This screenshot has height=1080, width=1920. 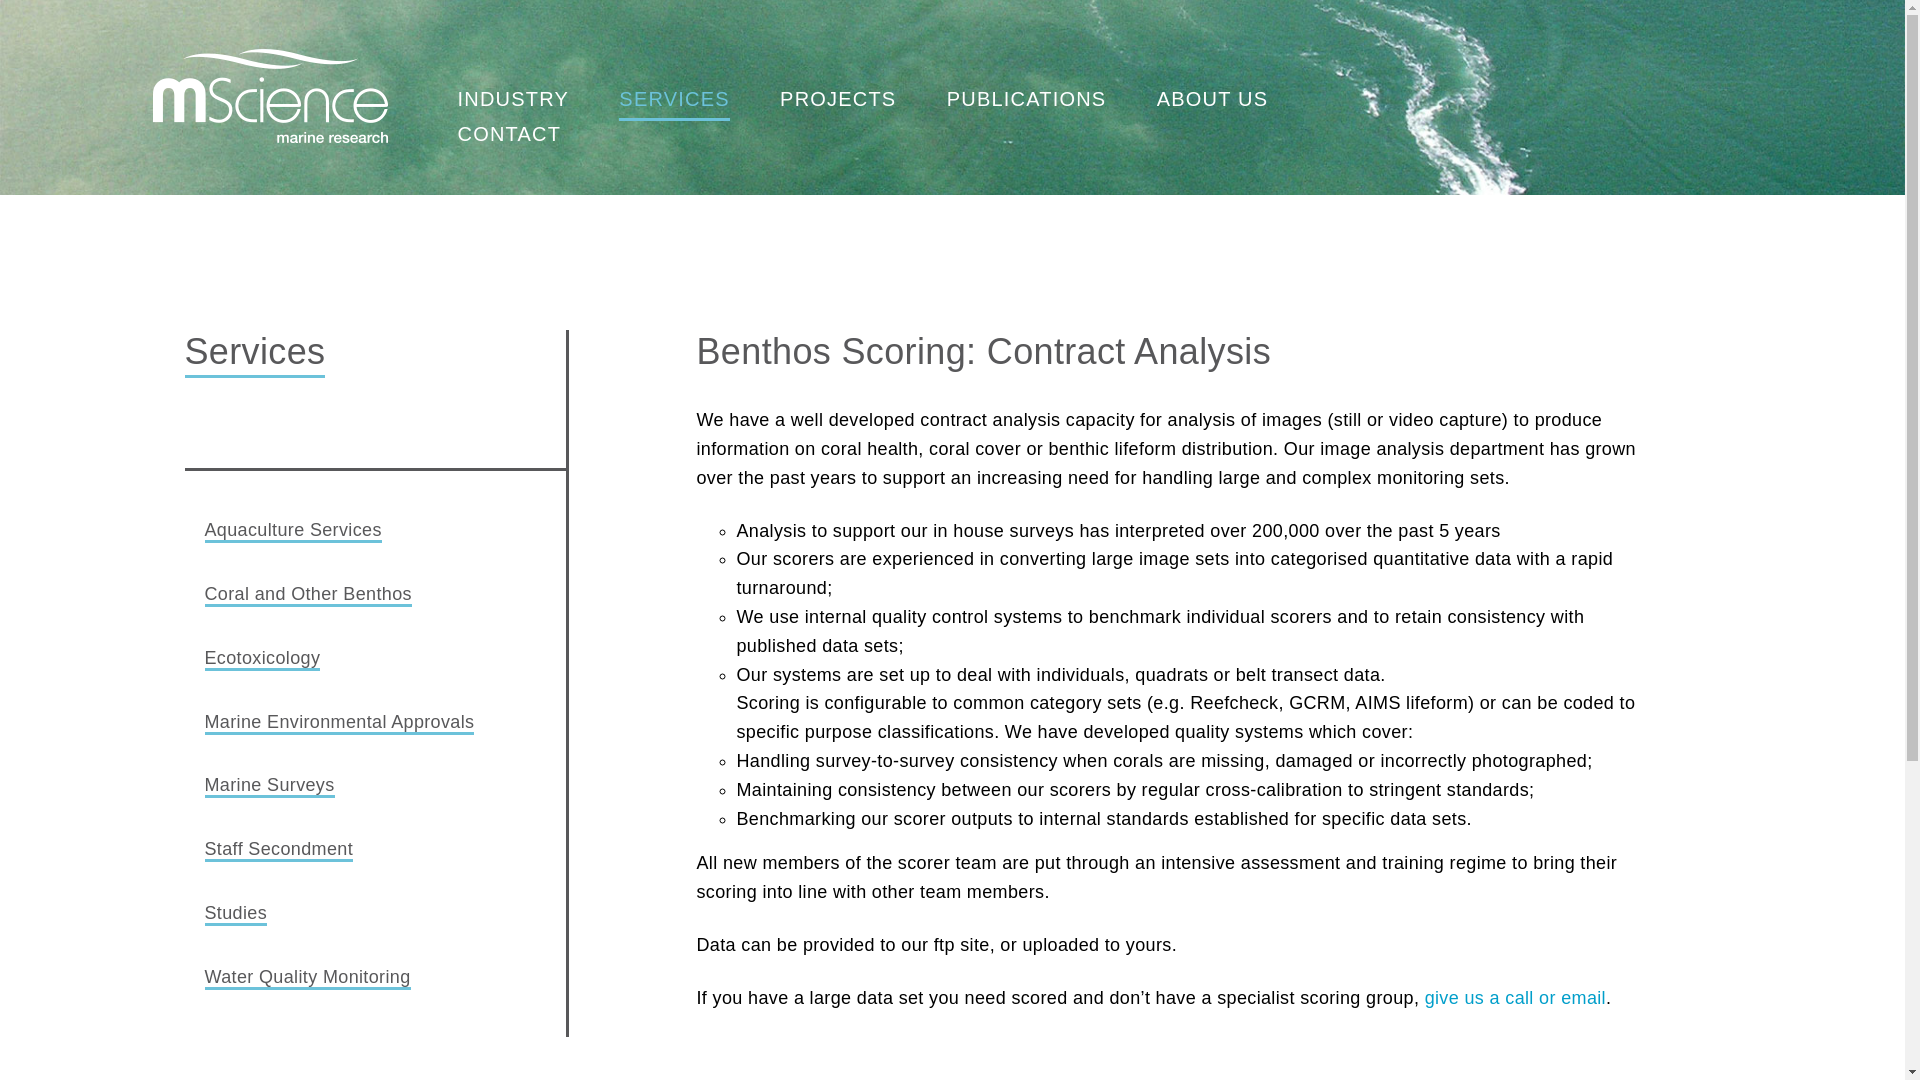 I want to click on PROJECTS, so click(x=838, y=104).